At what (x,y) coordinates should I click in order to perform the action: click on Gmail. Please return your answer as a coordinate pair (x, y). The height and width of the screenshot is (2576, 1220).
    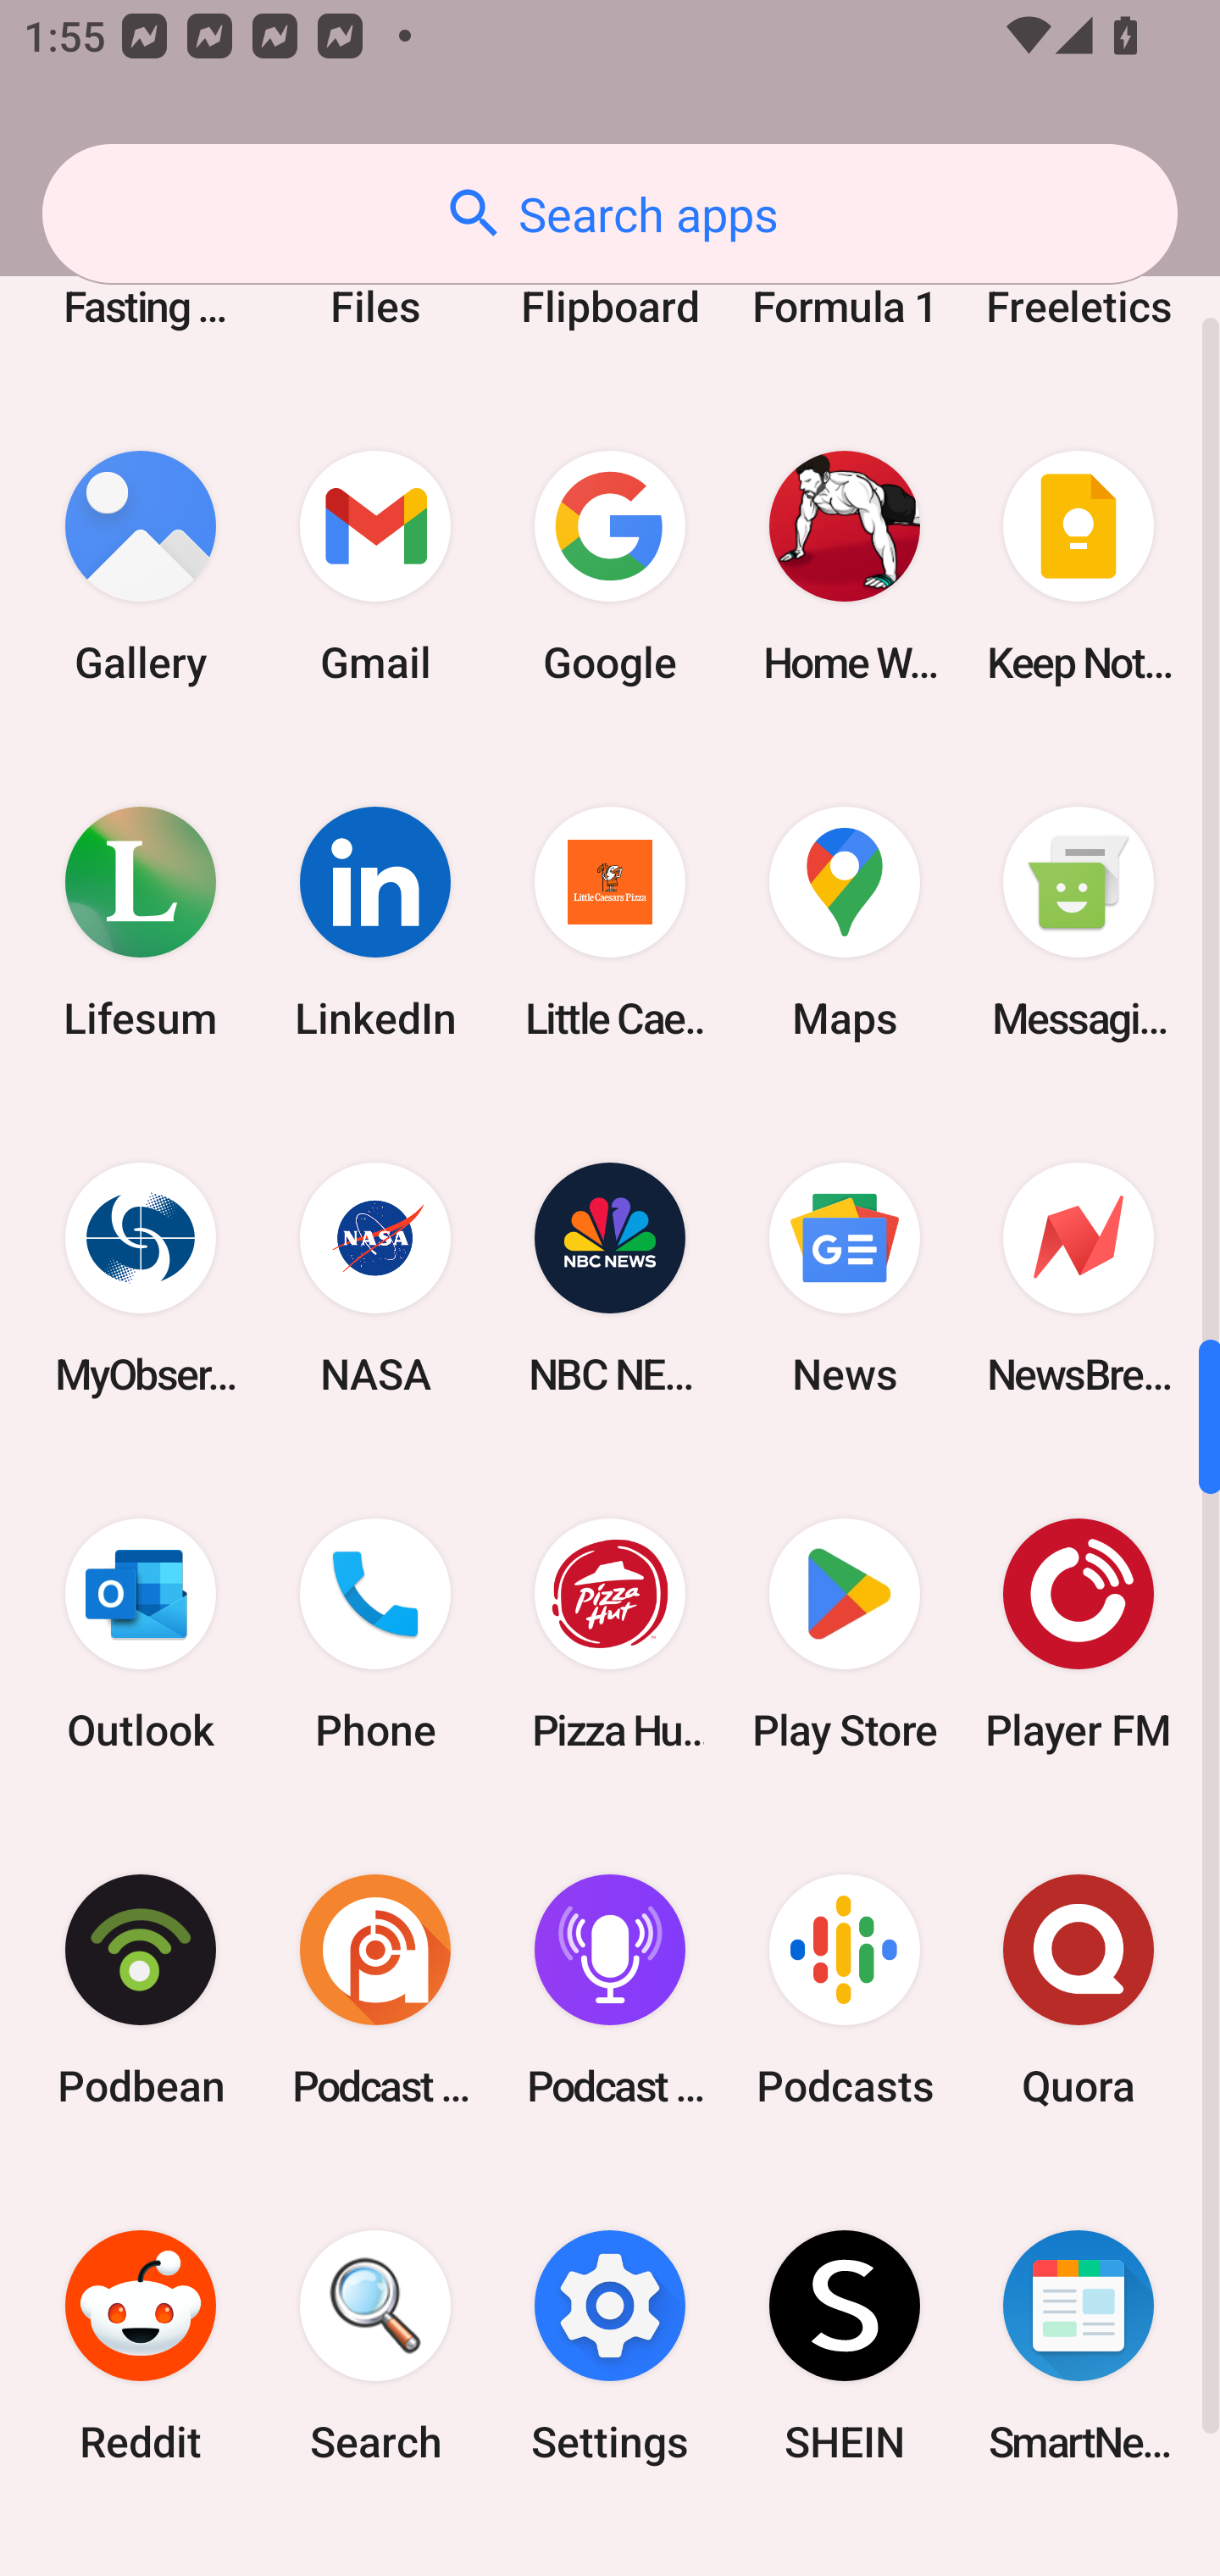
    Looking at the image, I should click on (375, 566).